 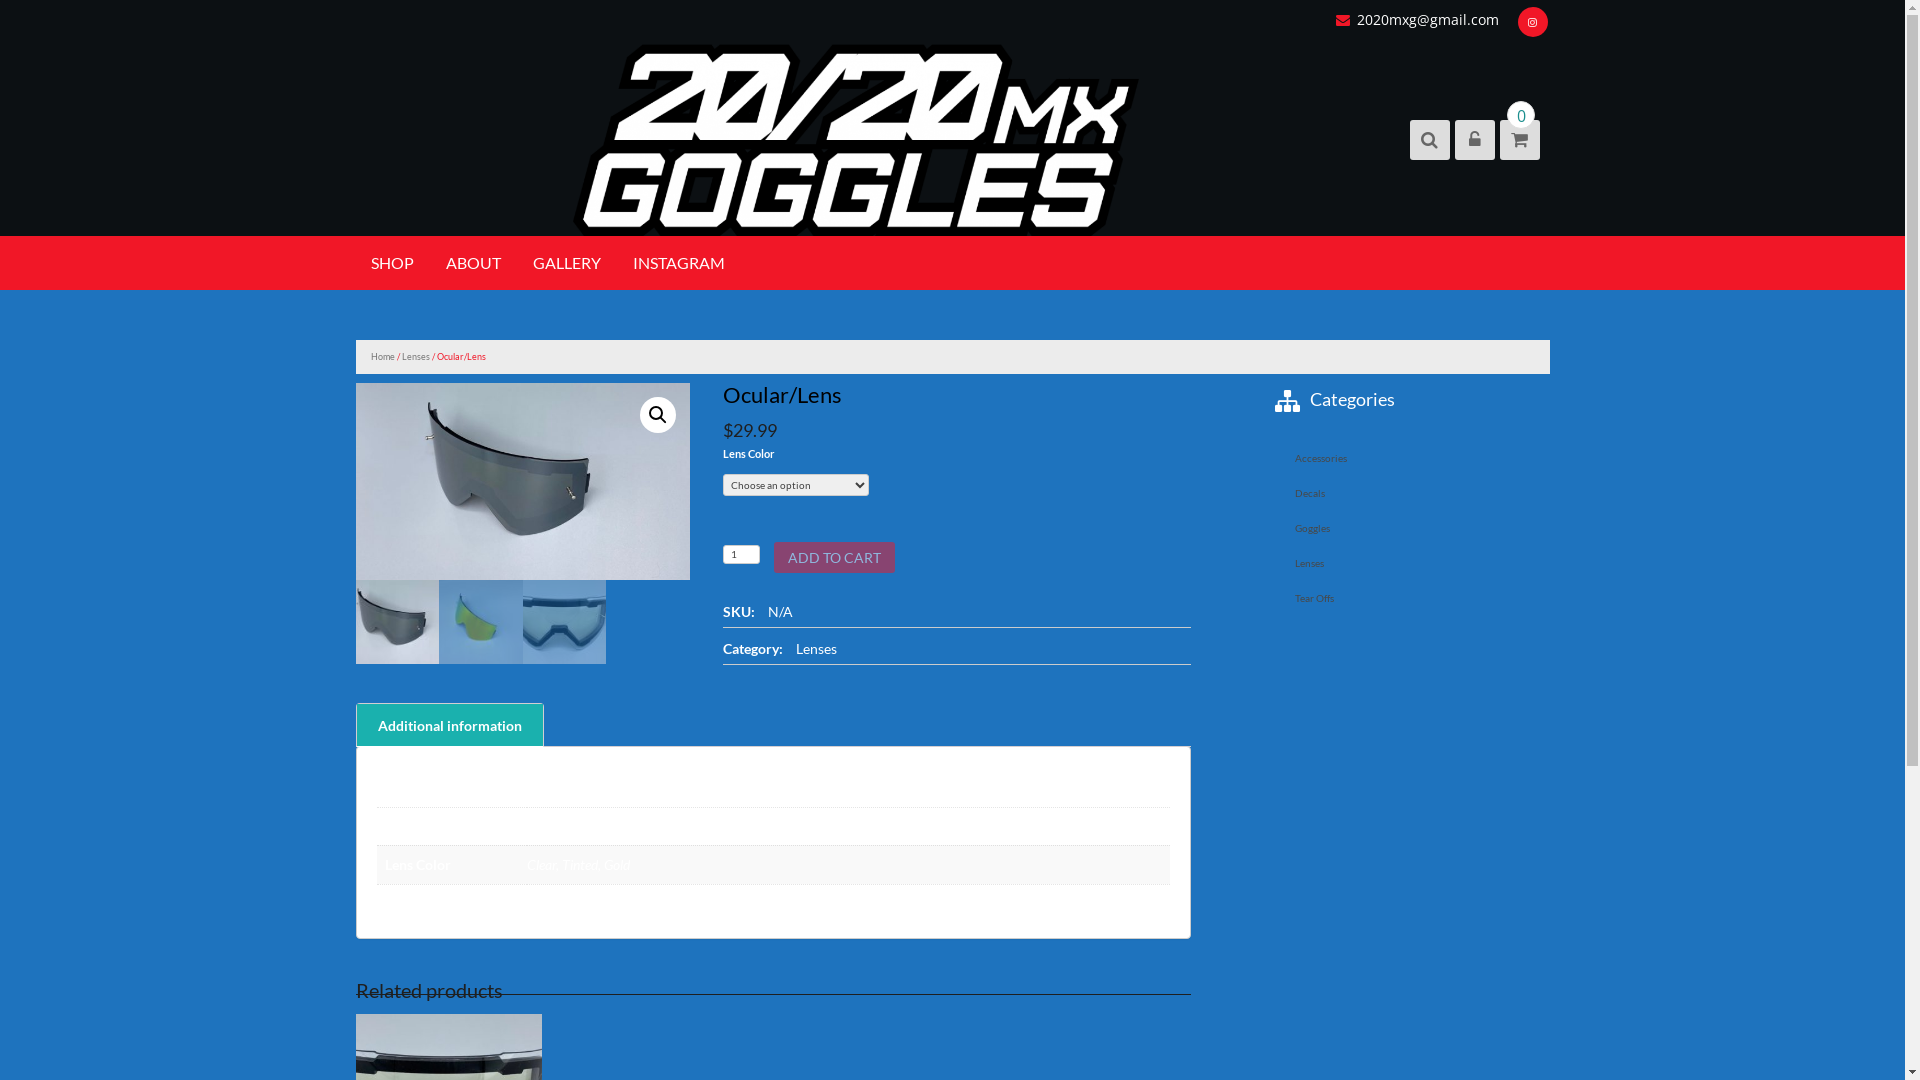 I want to click on Additional information, so click(x=449, y=725).